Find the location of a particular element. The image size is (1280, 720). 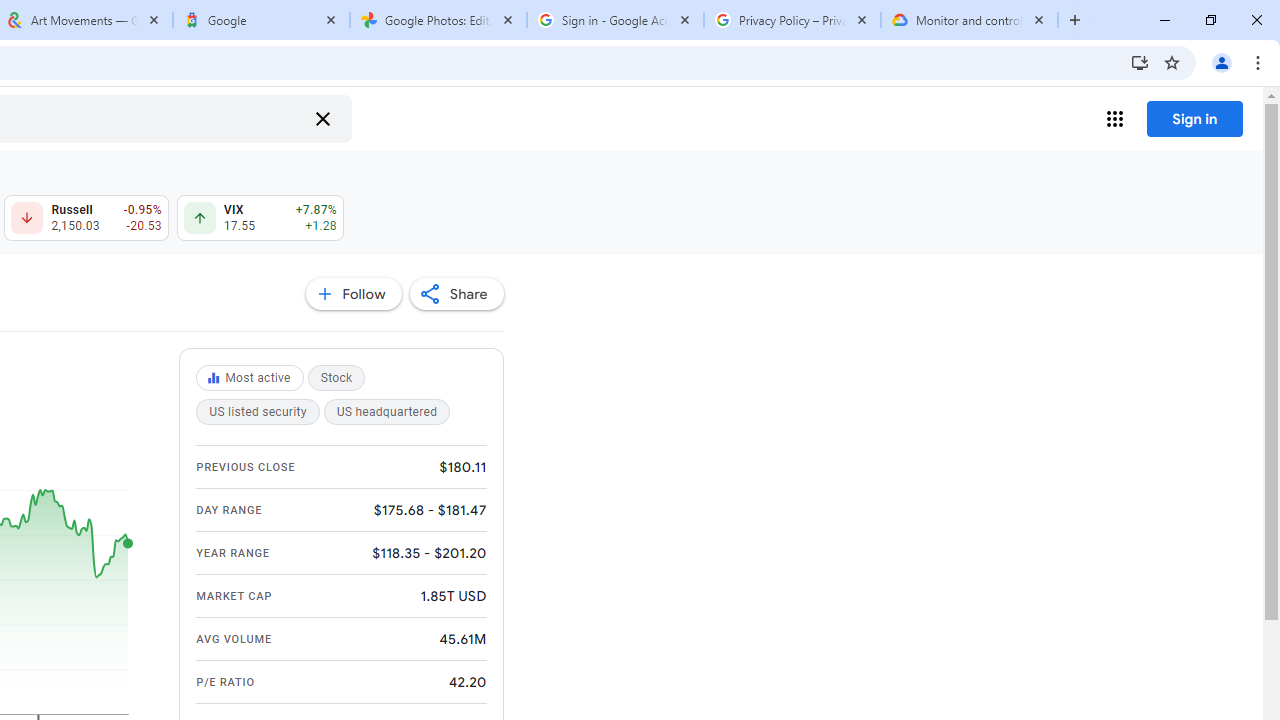

Follow is located at coordinates (353, 294).